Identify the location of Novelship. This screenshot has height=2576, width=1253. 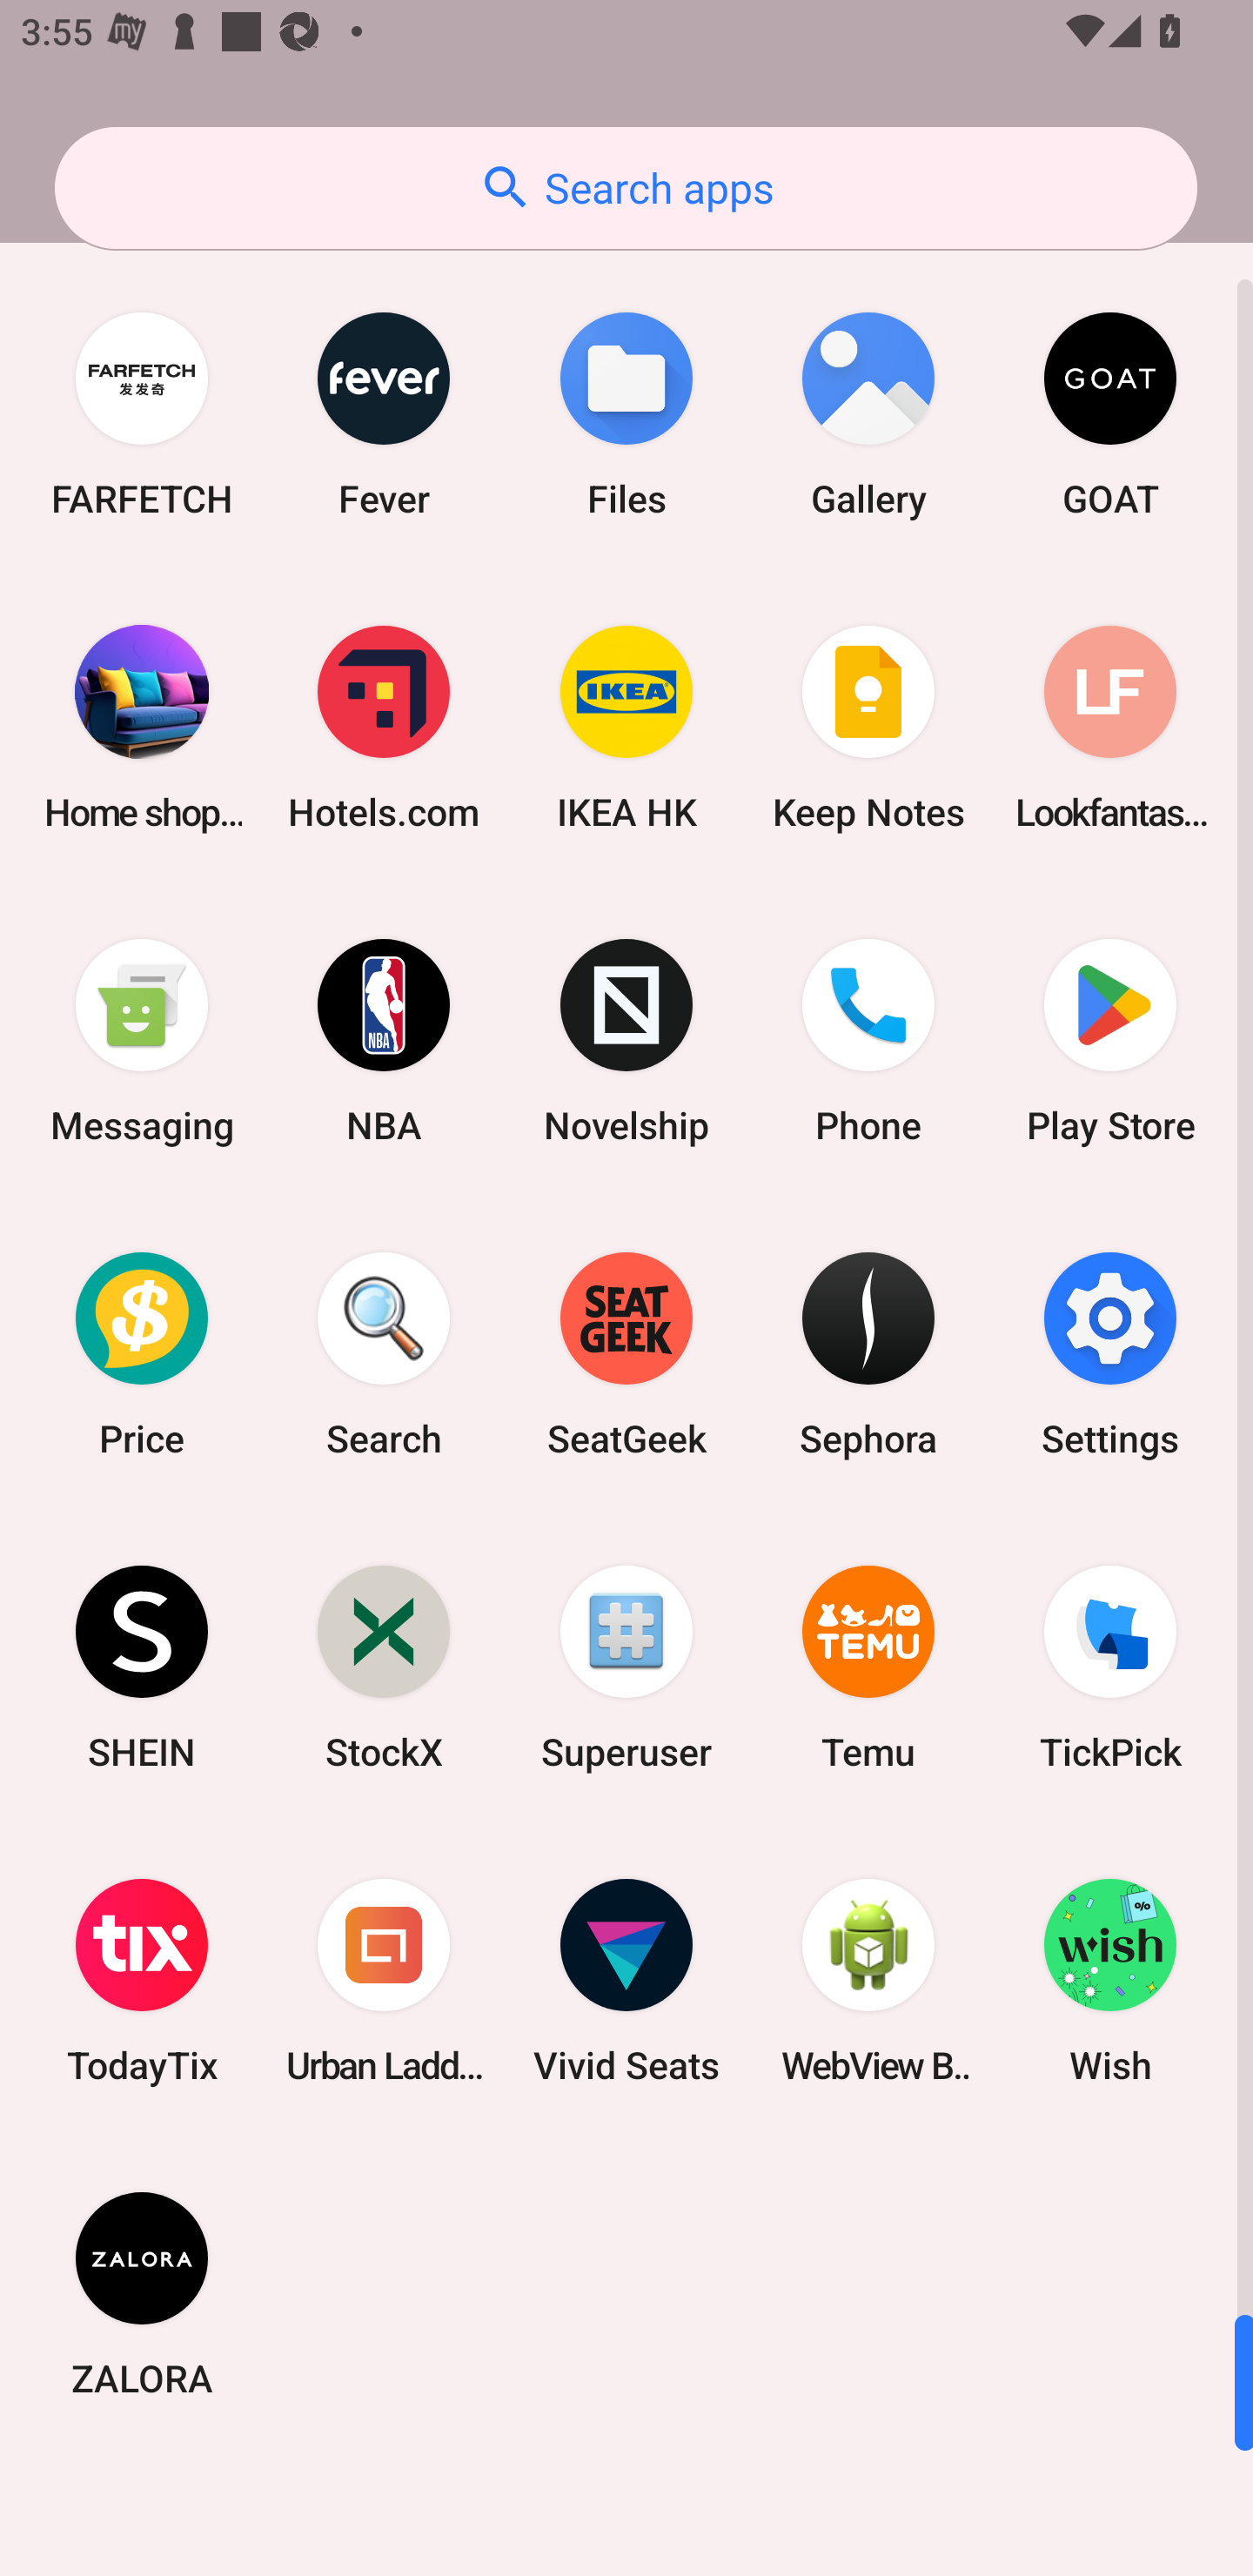
(626, 1041).